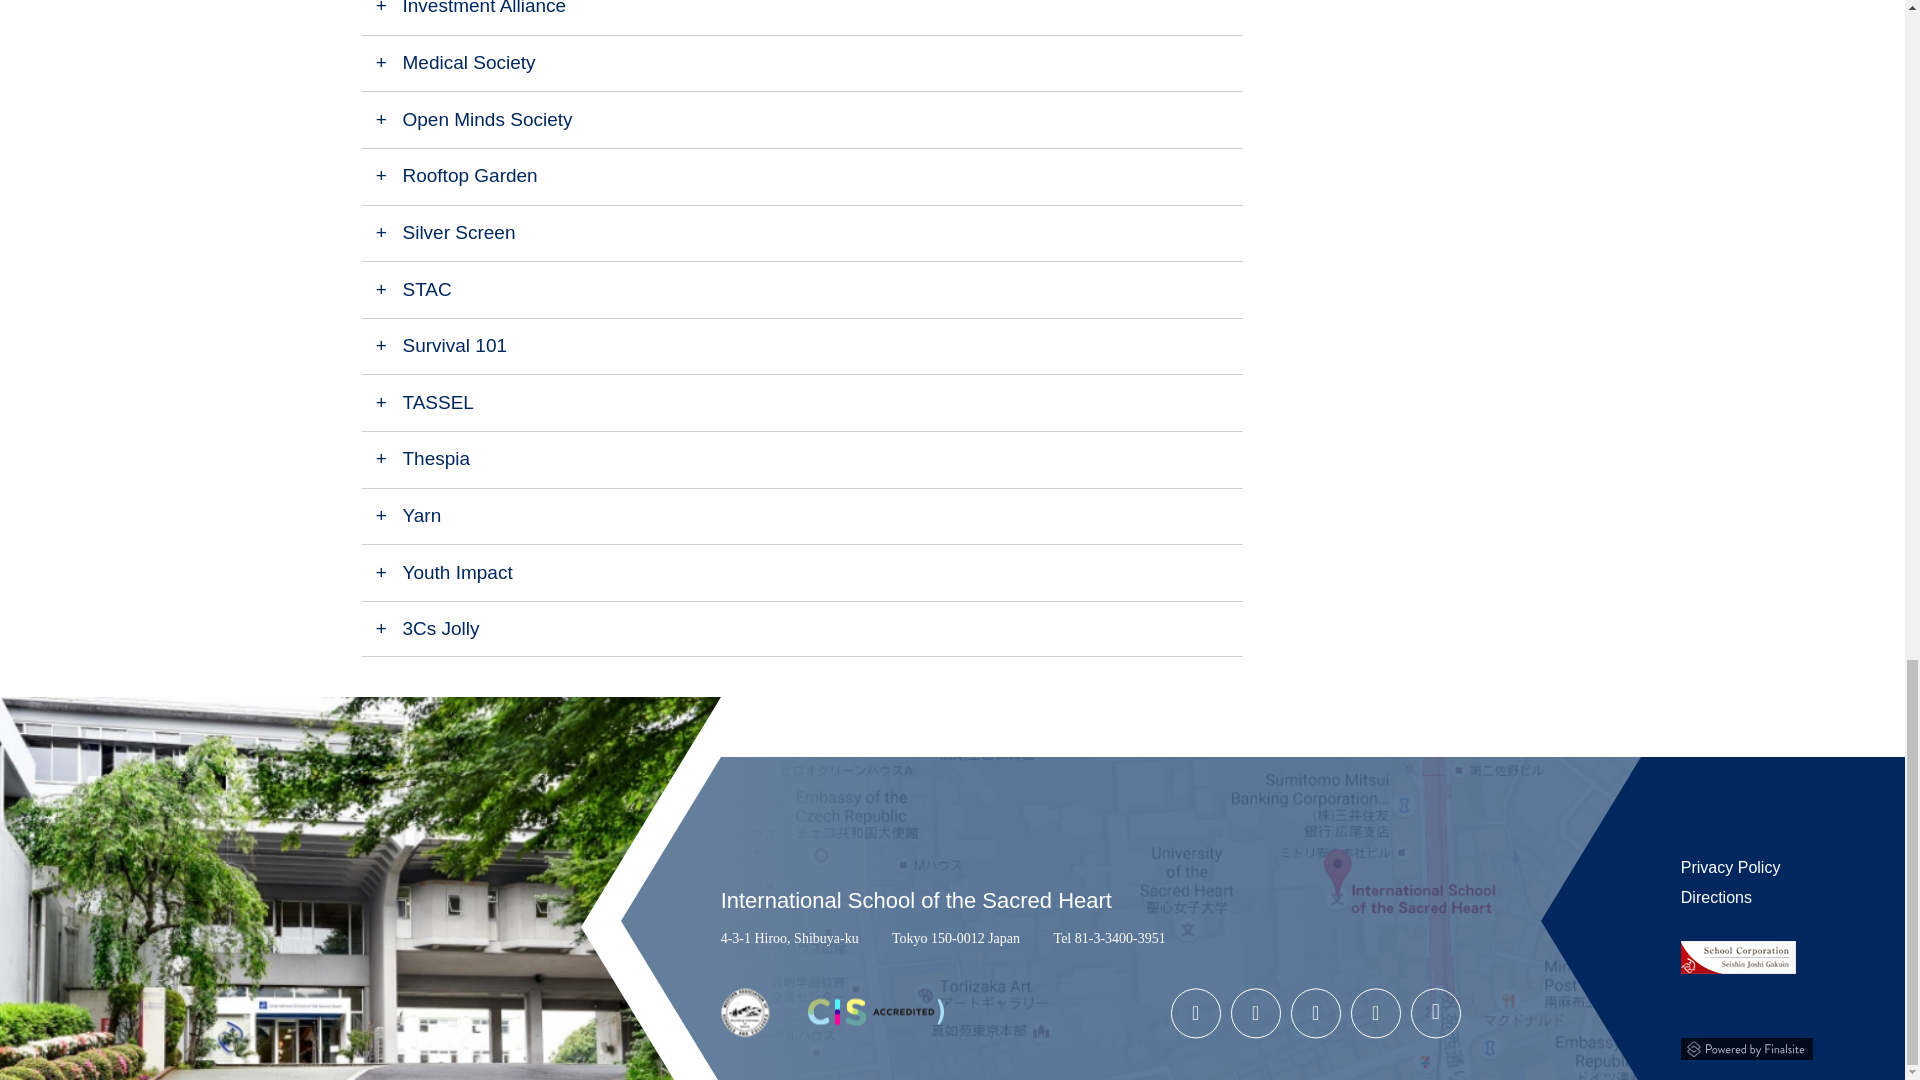 The height and width of the screenshot is (1080, 1920). I want to click on WASC link, so click(745, 1032).